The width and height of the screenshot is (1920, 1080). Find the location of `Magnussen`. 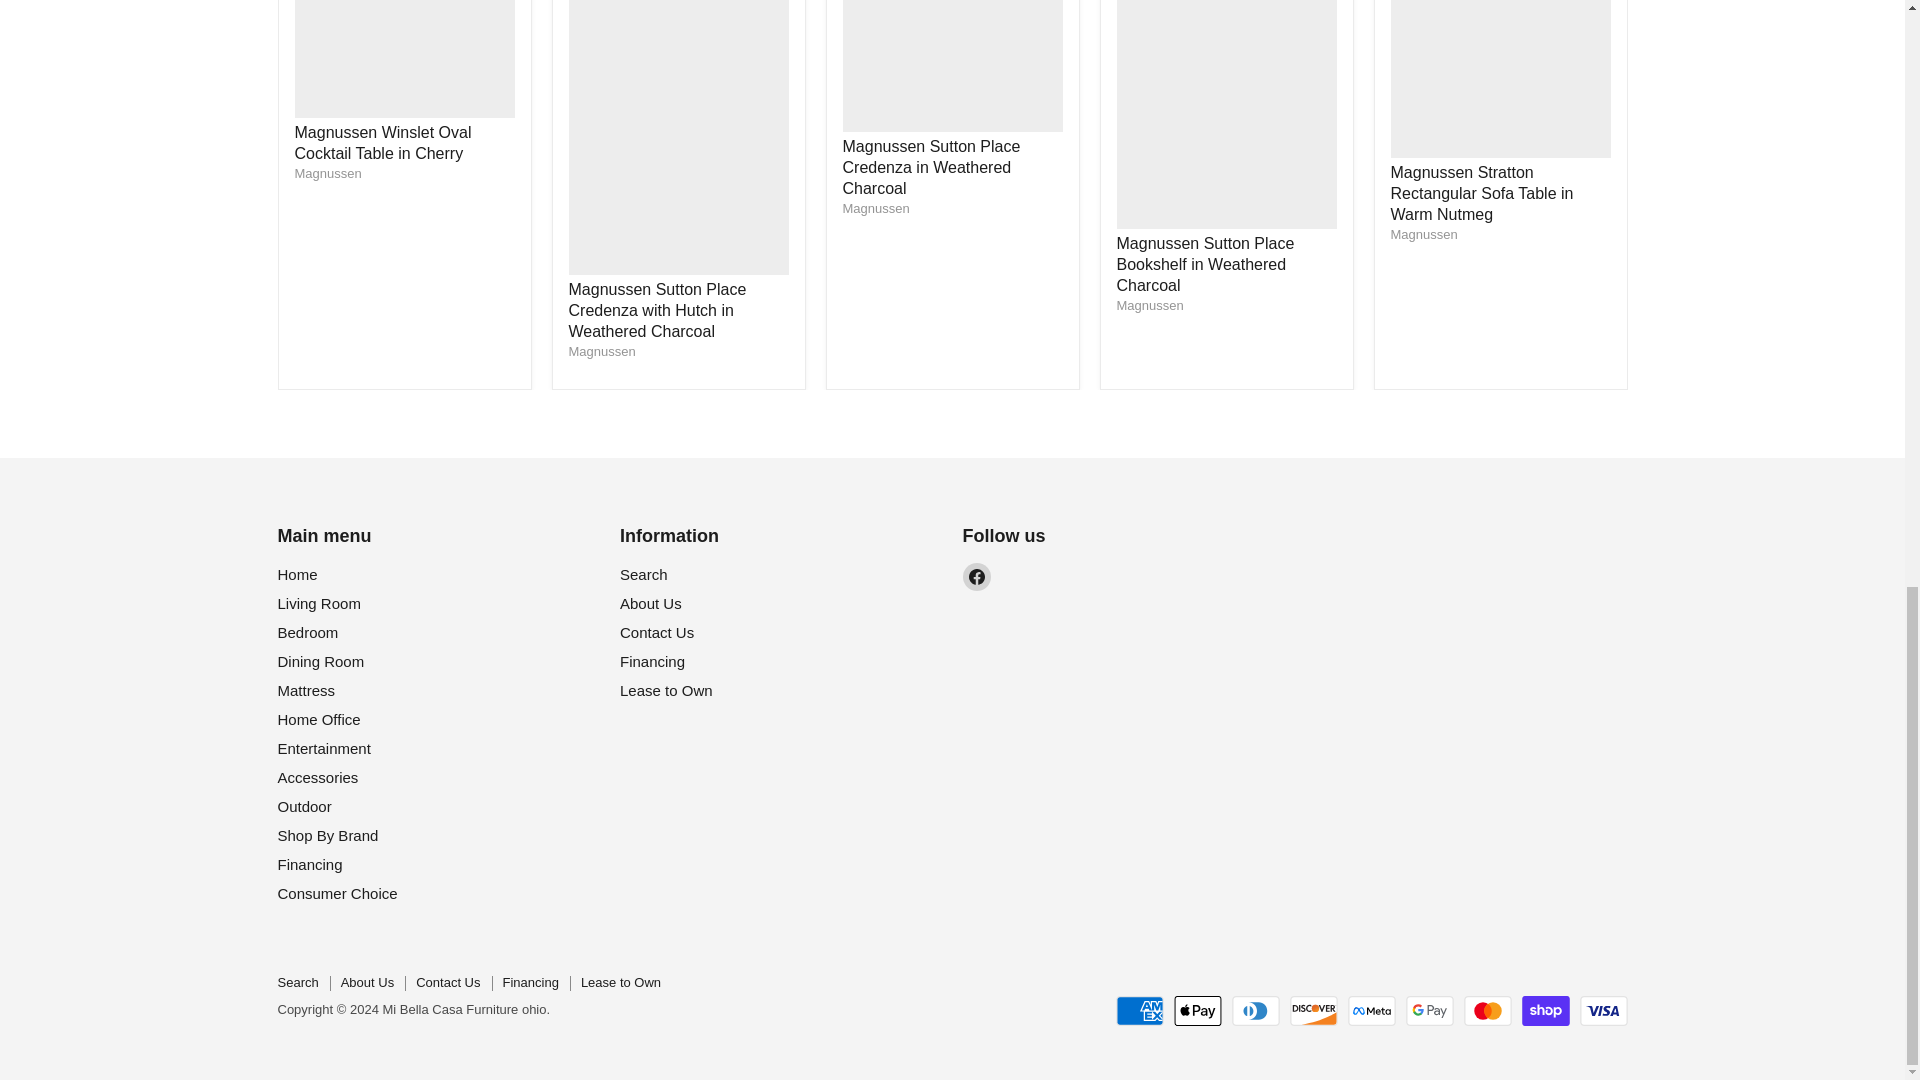

Magnussen is located at coordinates (326, 174).